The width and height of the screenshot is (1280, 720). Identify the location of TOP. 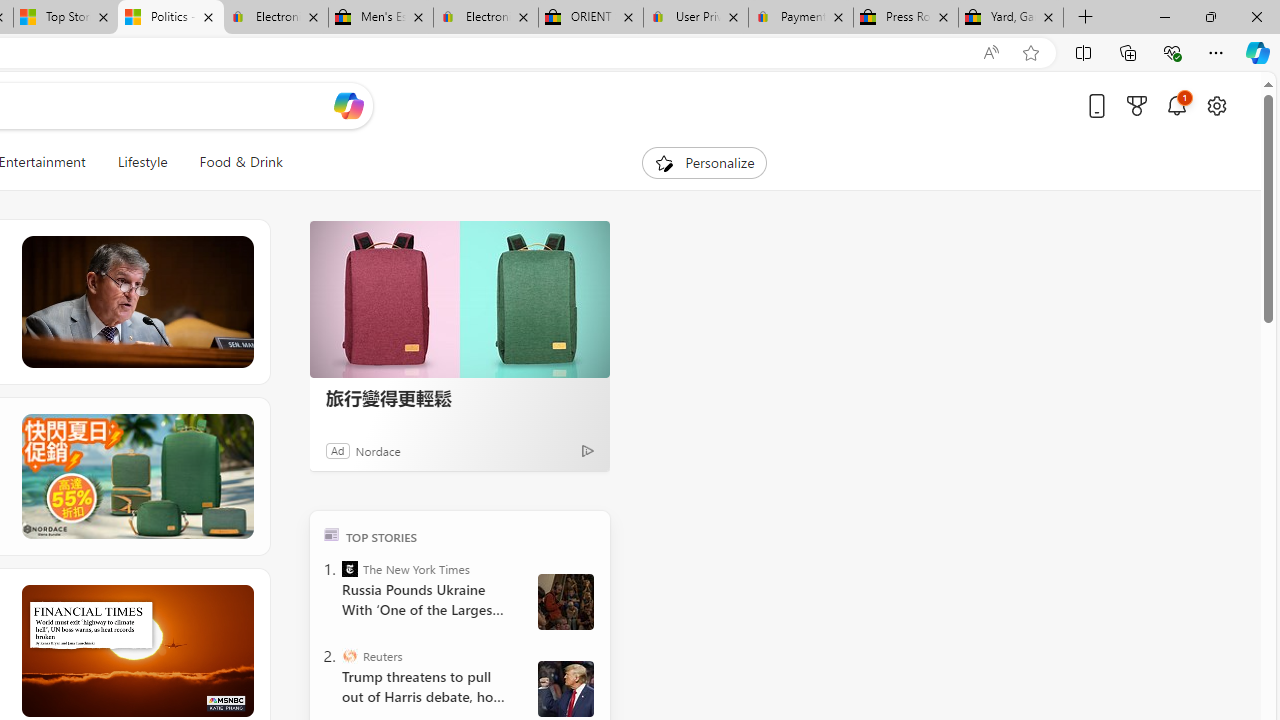
(332, 534).